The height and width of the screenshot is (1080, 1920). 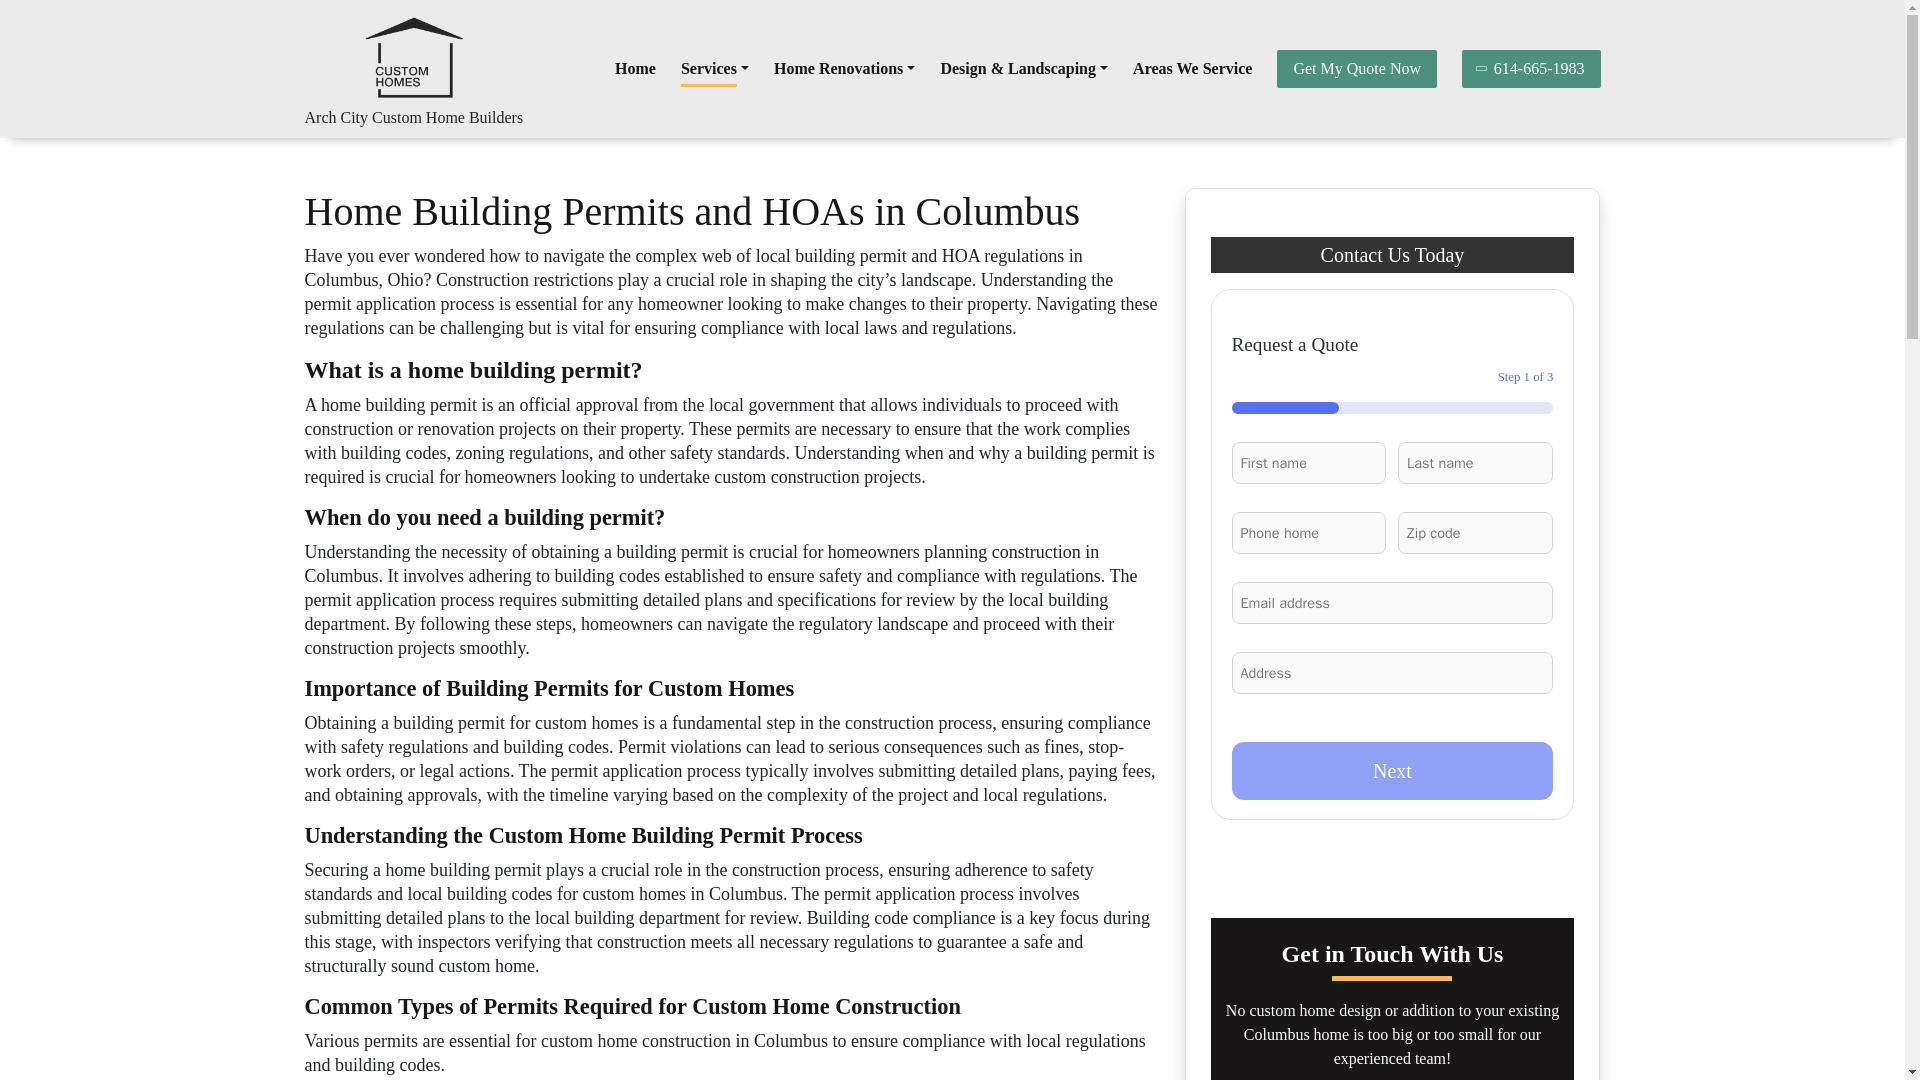 I want to click on Services, so click(x=714, y=68).